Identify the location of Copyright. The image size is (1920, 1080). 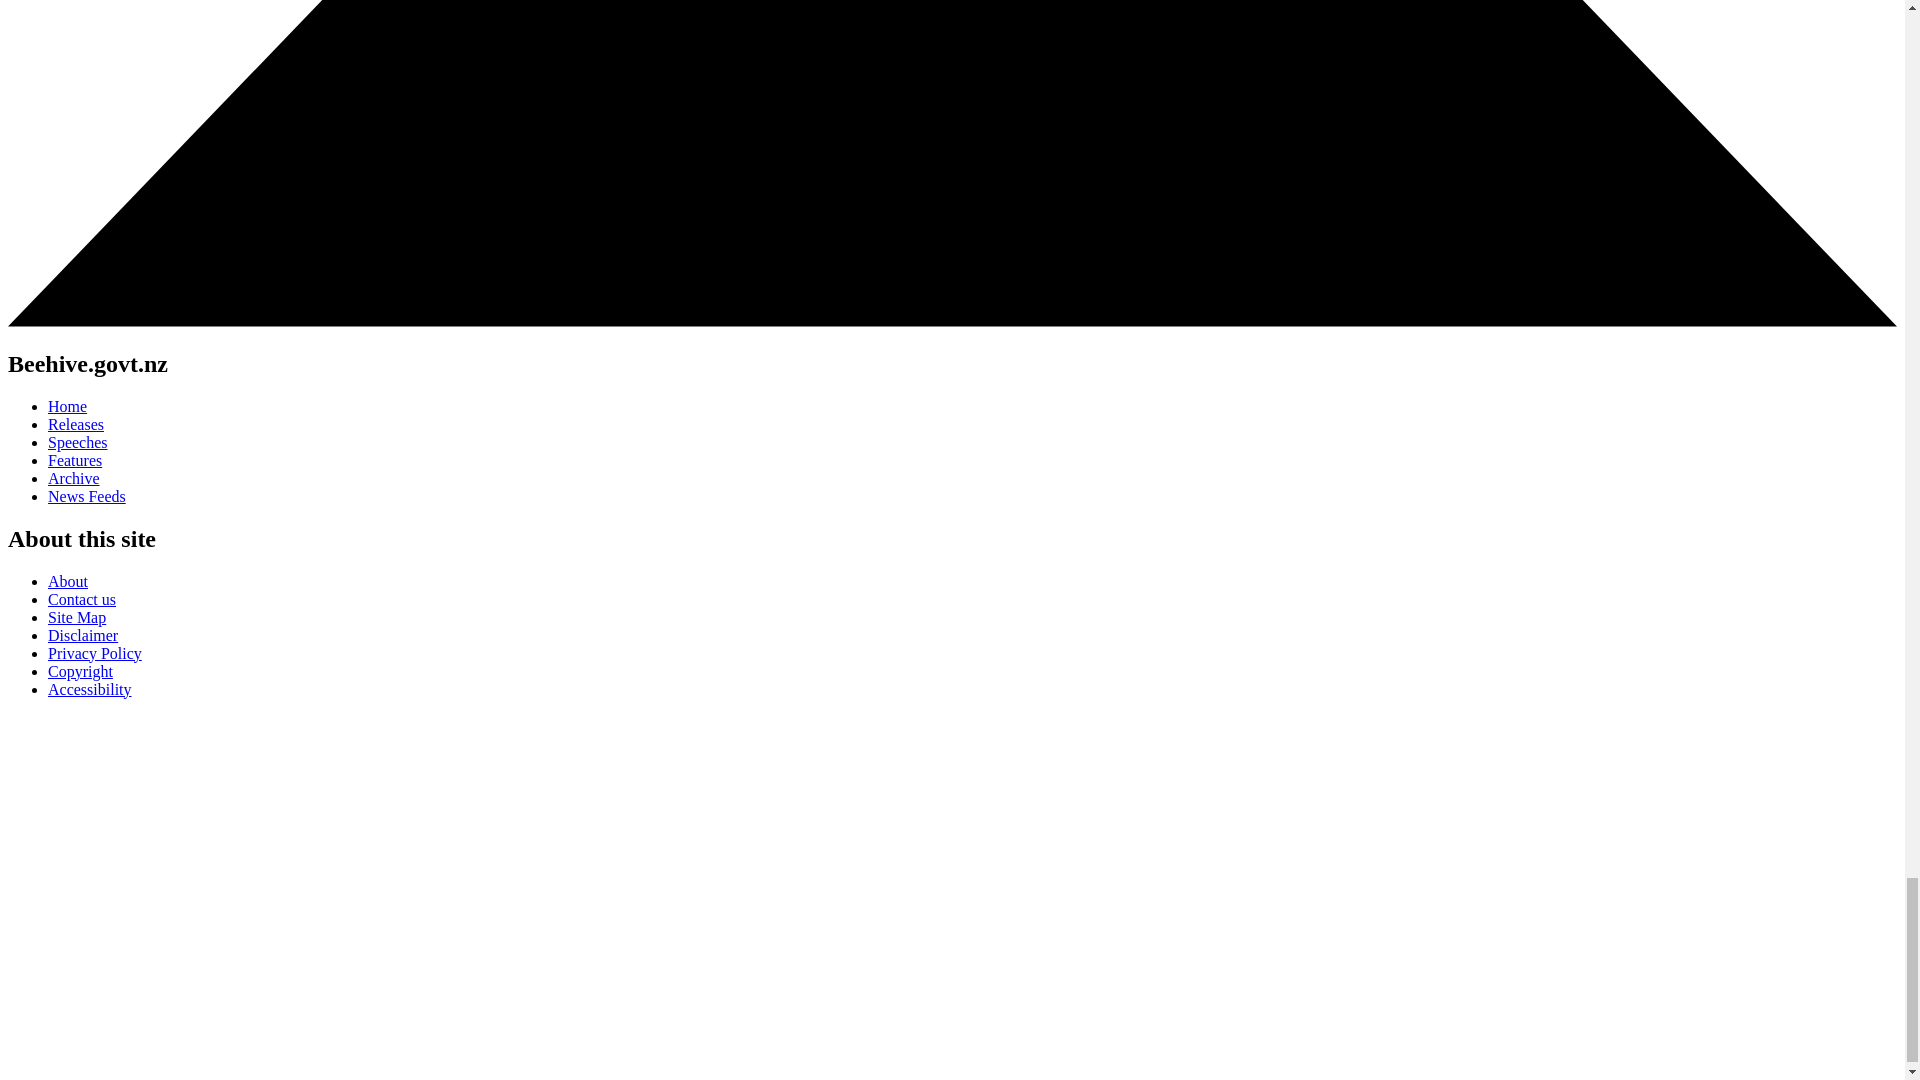
(80, 672).